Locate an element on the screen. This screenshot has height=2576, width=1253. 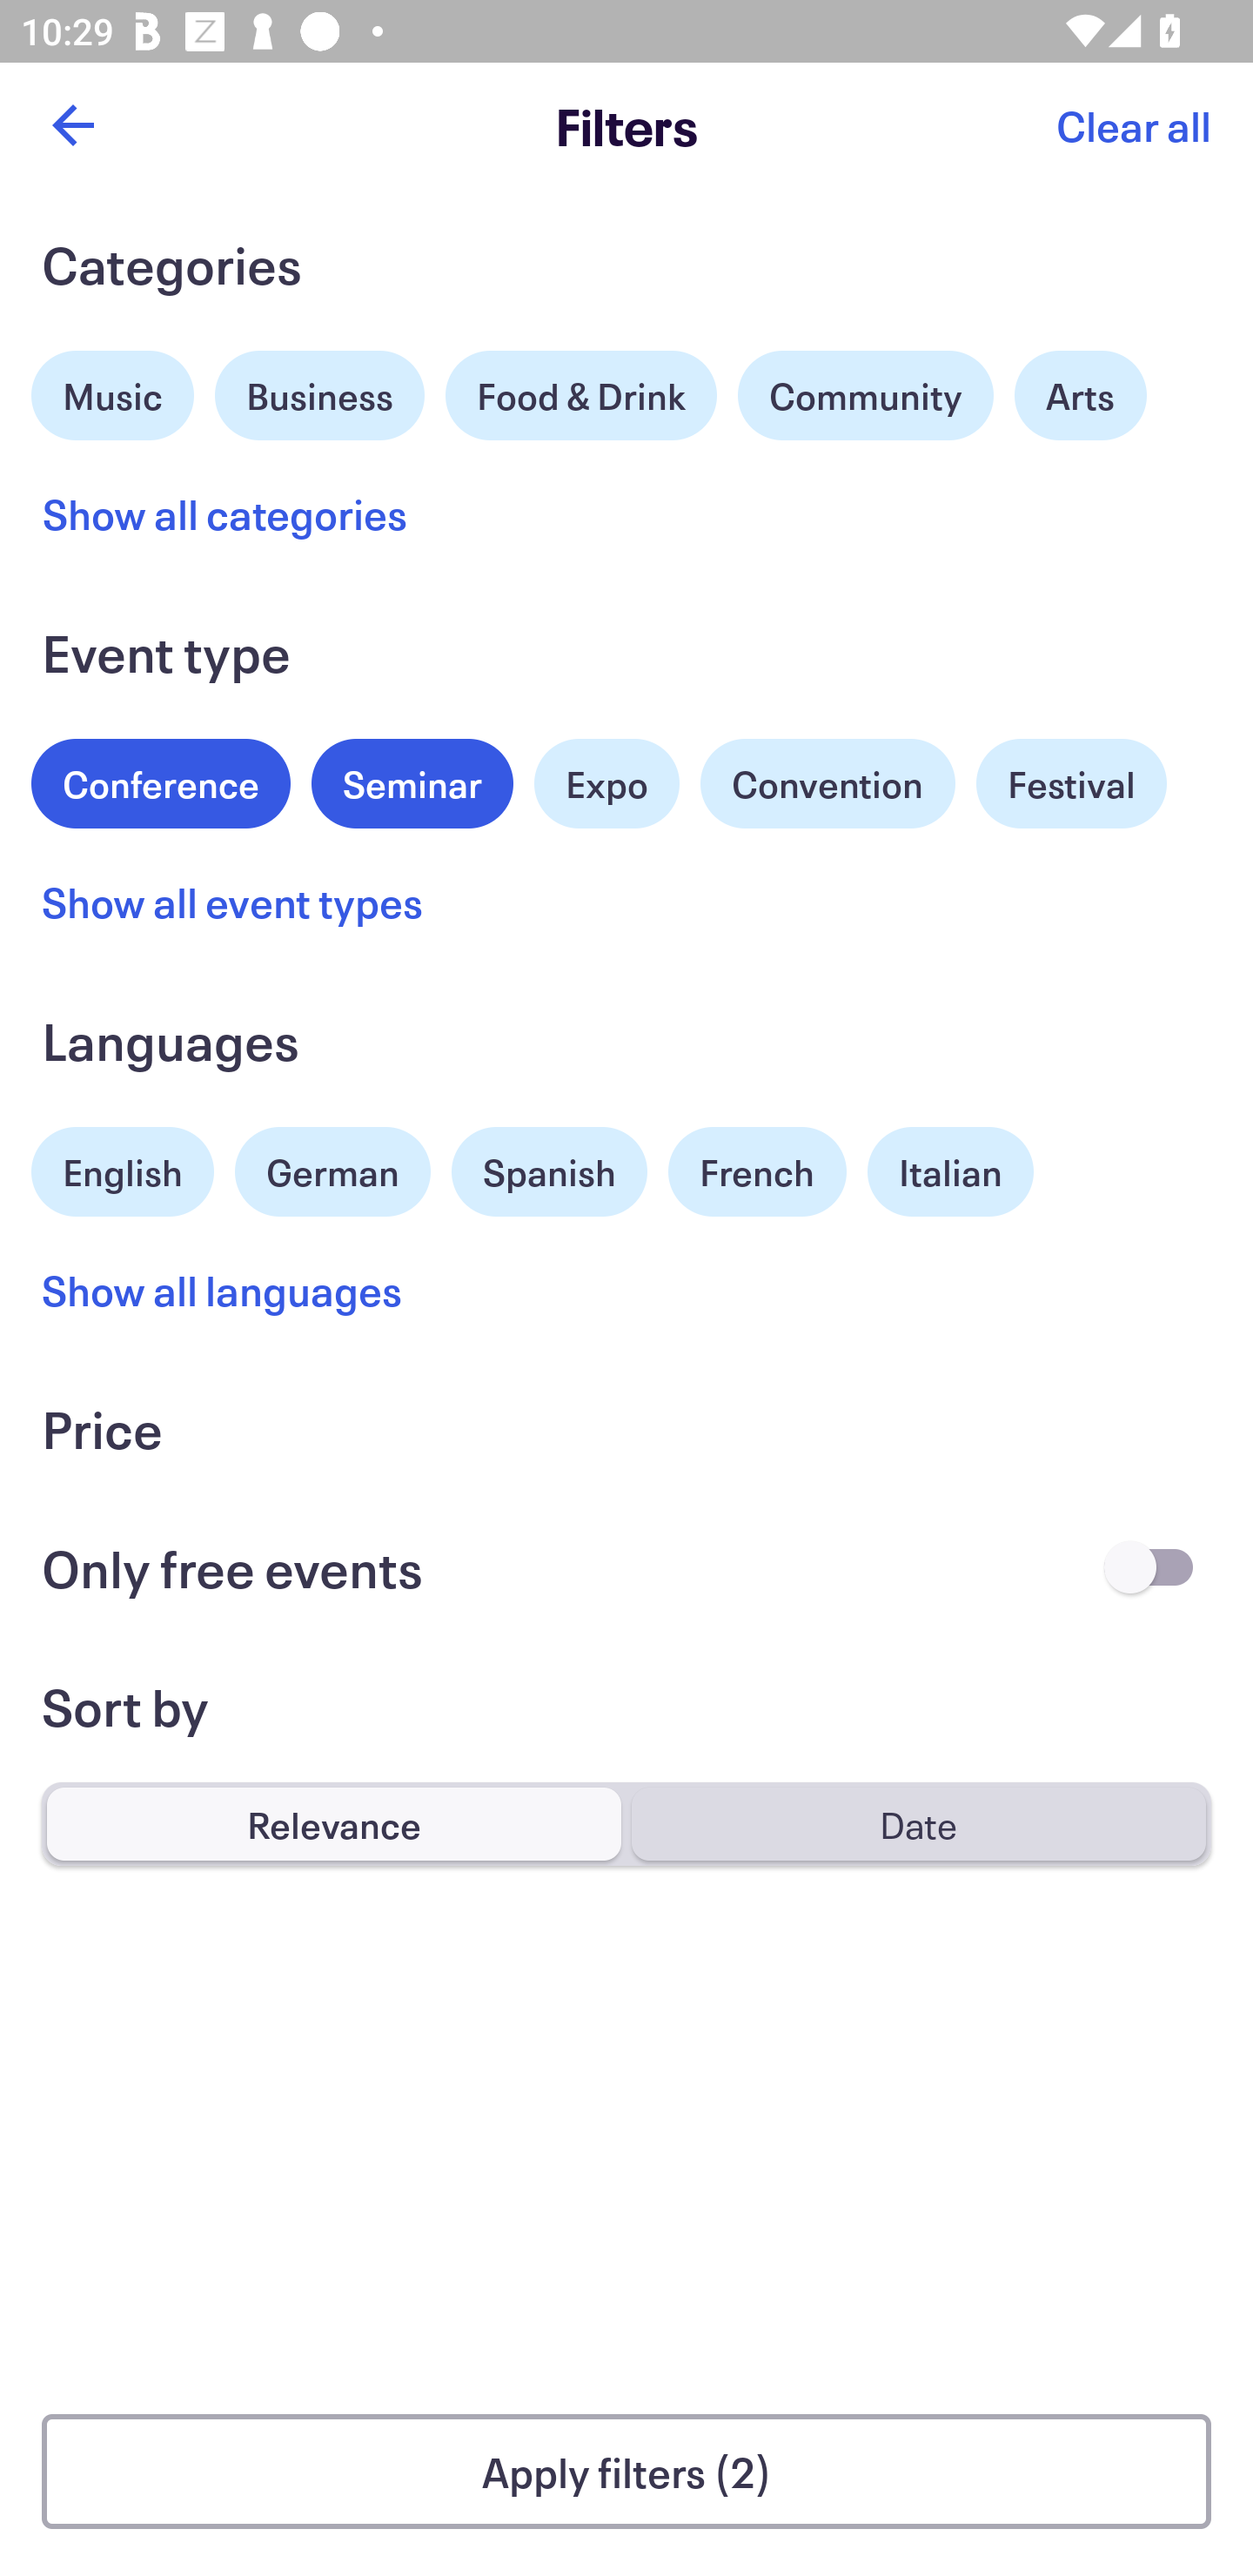
Convention is located at coordinates (827, 783).